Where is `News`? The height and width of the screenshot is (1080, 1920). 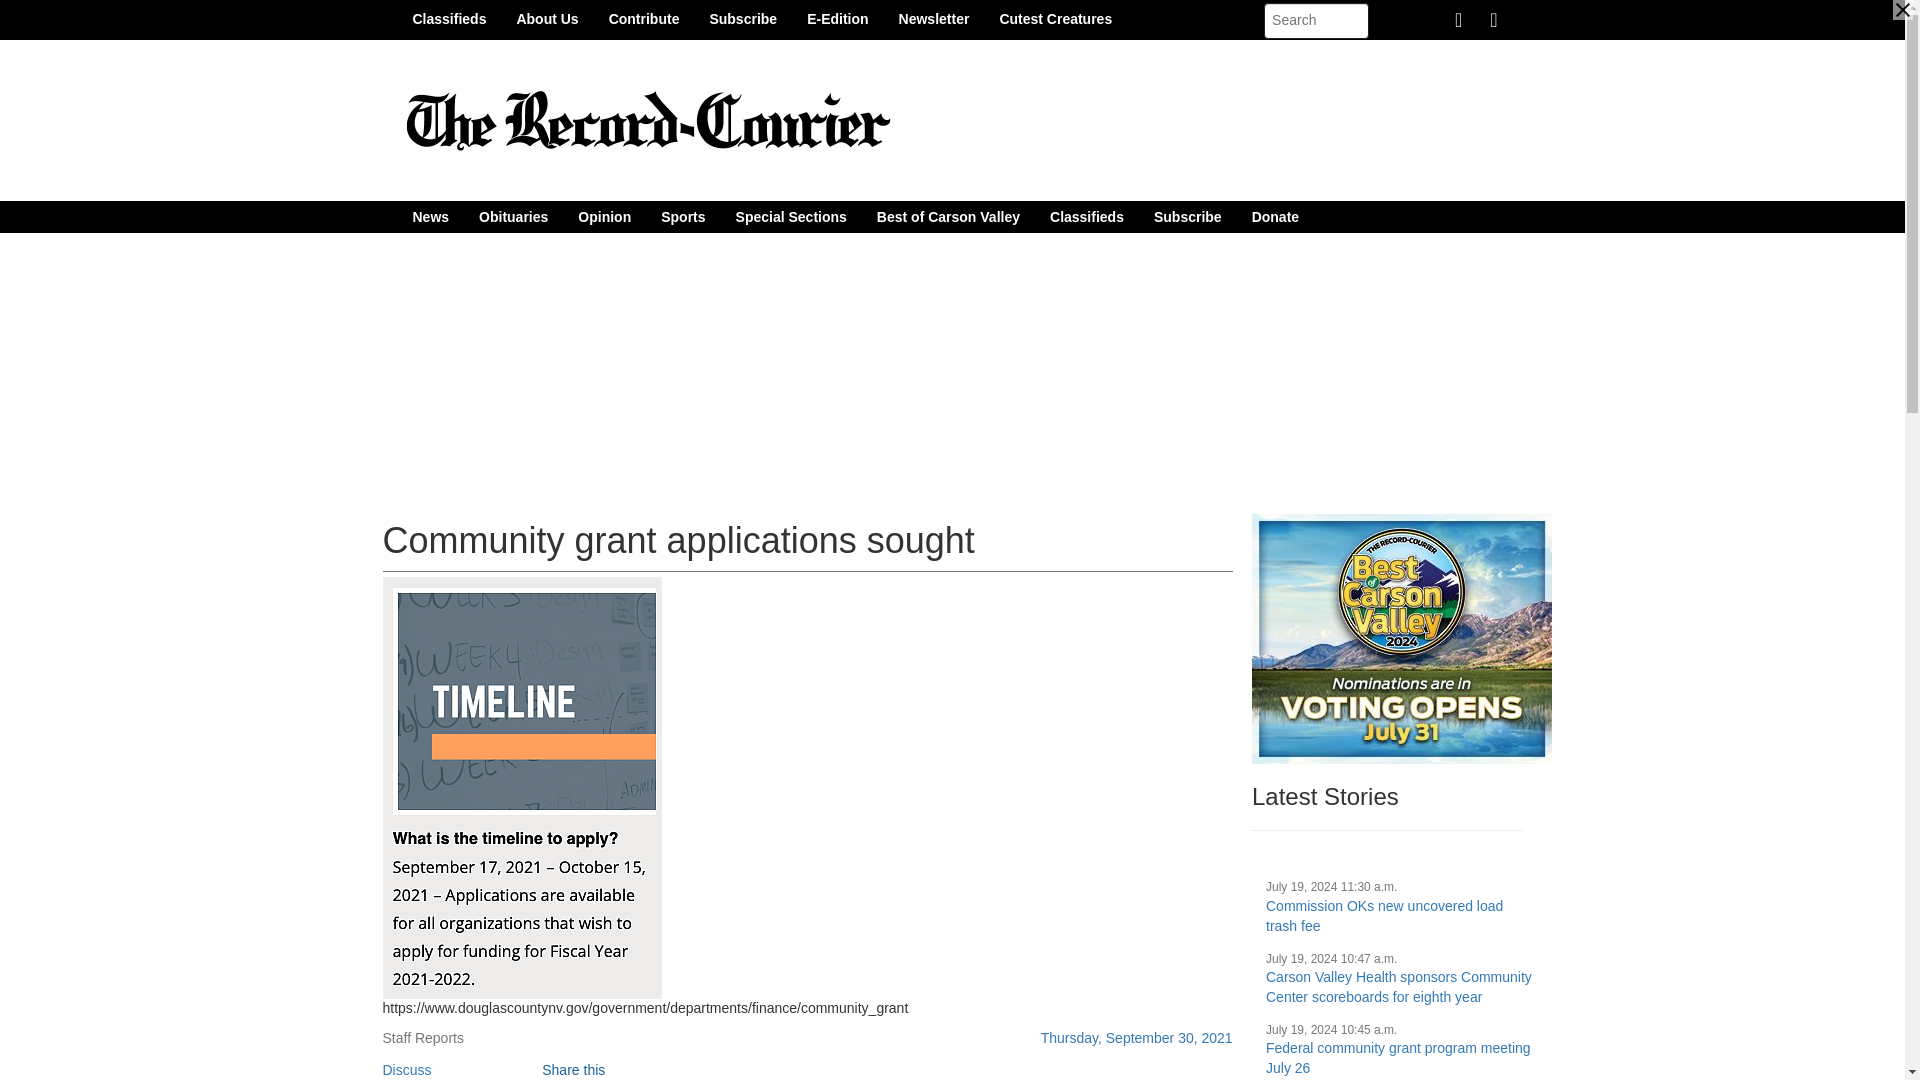 News is located at coordinates (430, 216).